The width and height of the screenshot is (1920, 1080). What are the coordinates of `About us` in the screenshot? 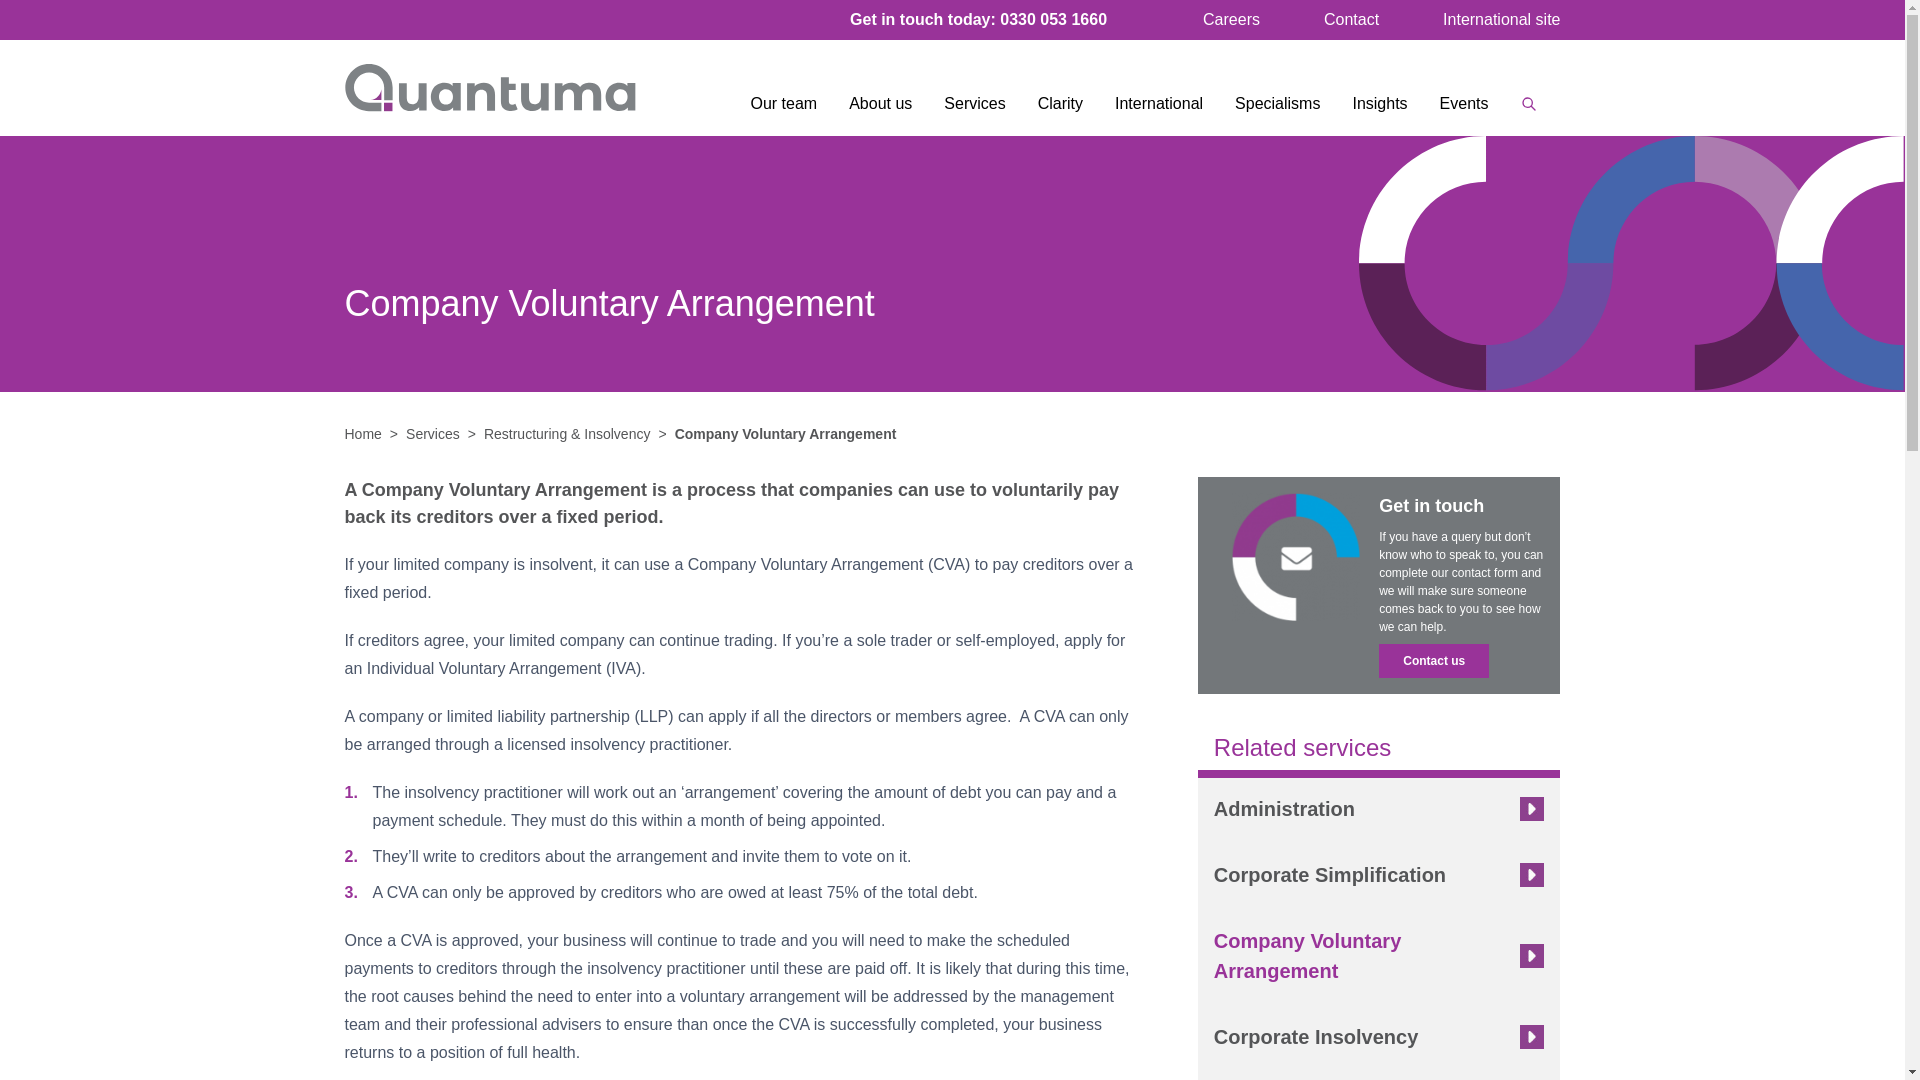 It's located at (880, 112).